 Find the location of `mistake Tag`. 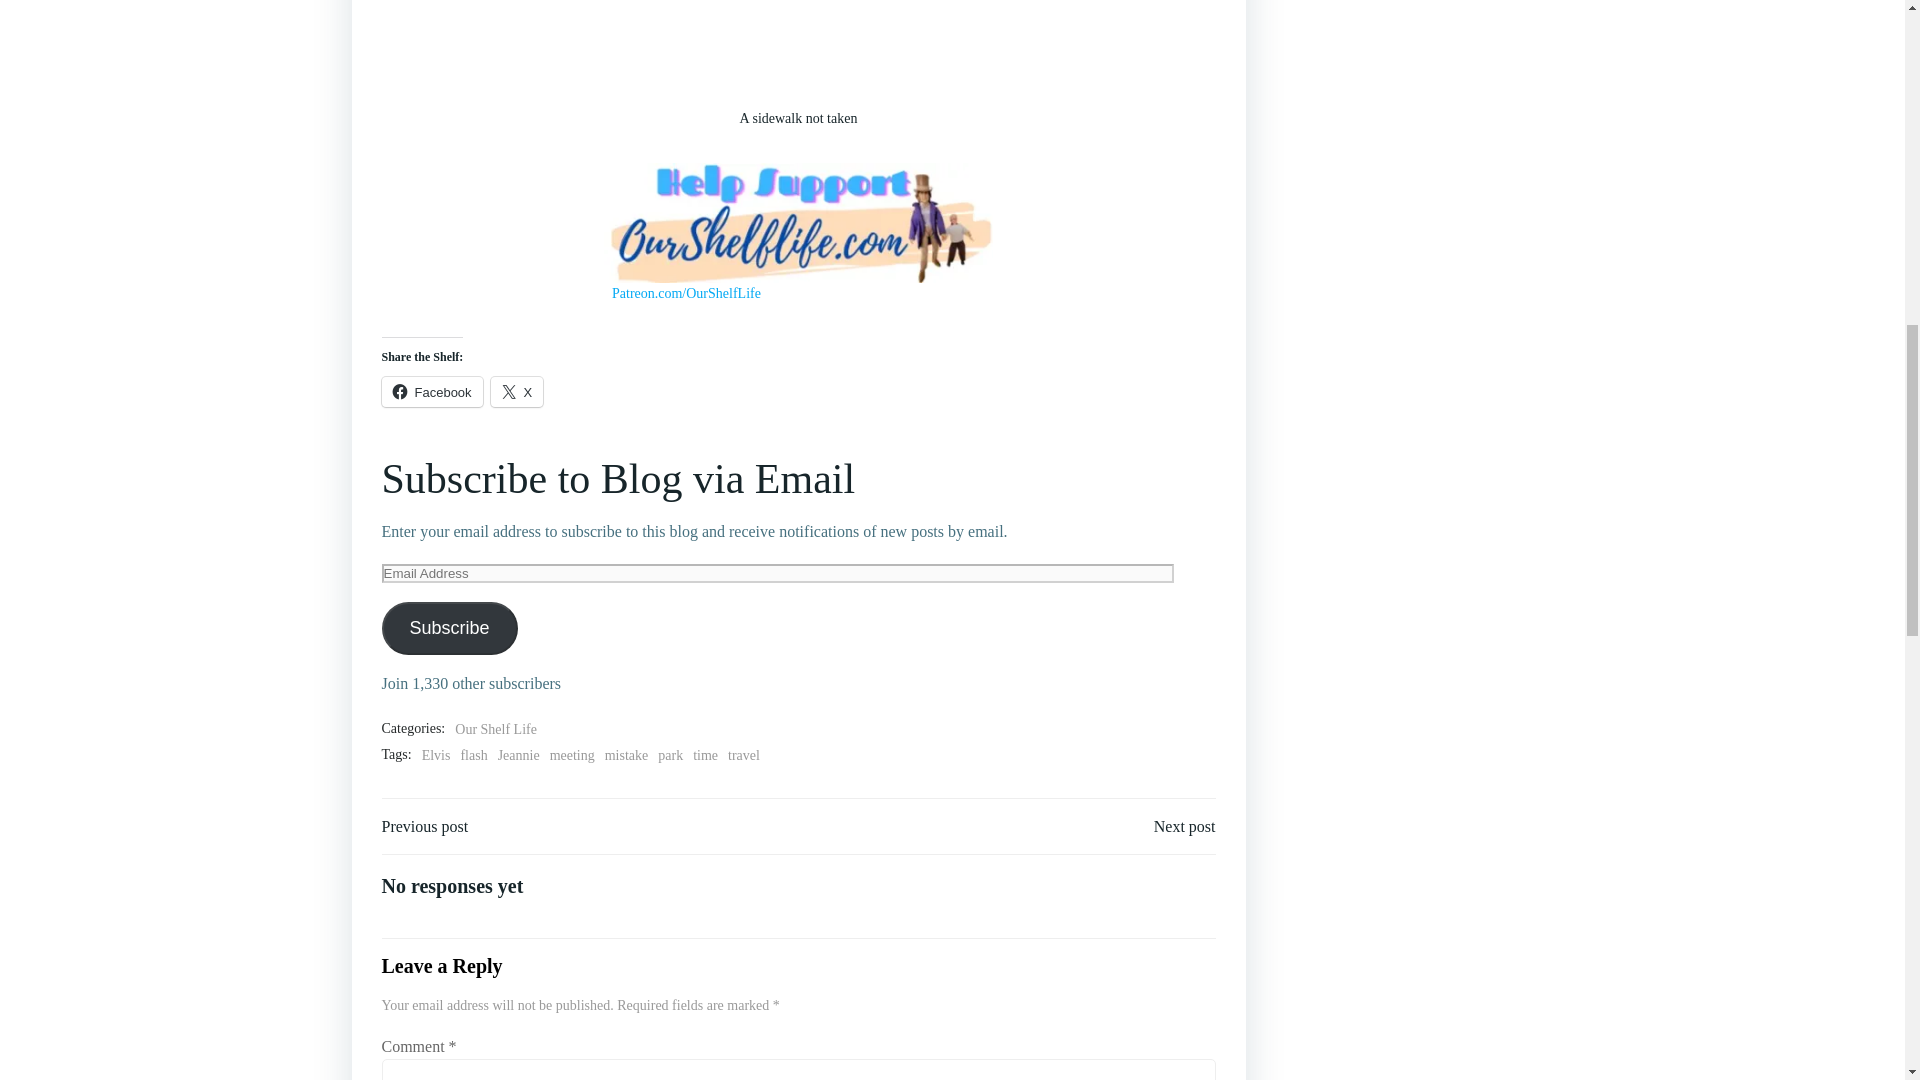

mistake Tag is located at coordinates (626, 756).